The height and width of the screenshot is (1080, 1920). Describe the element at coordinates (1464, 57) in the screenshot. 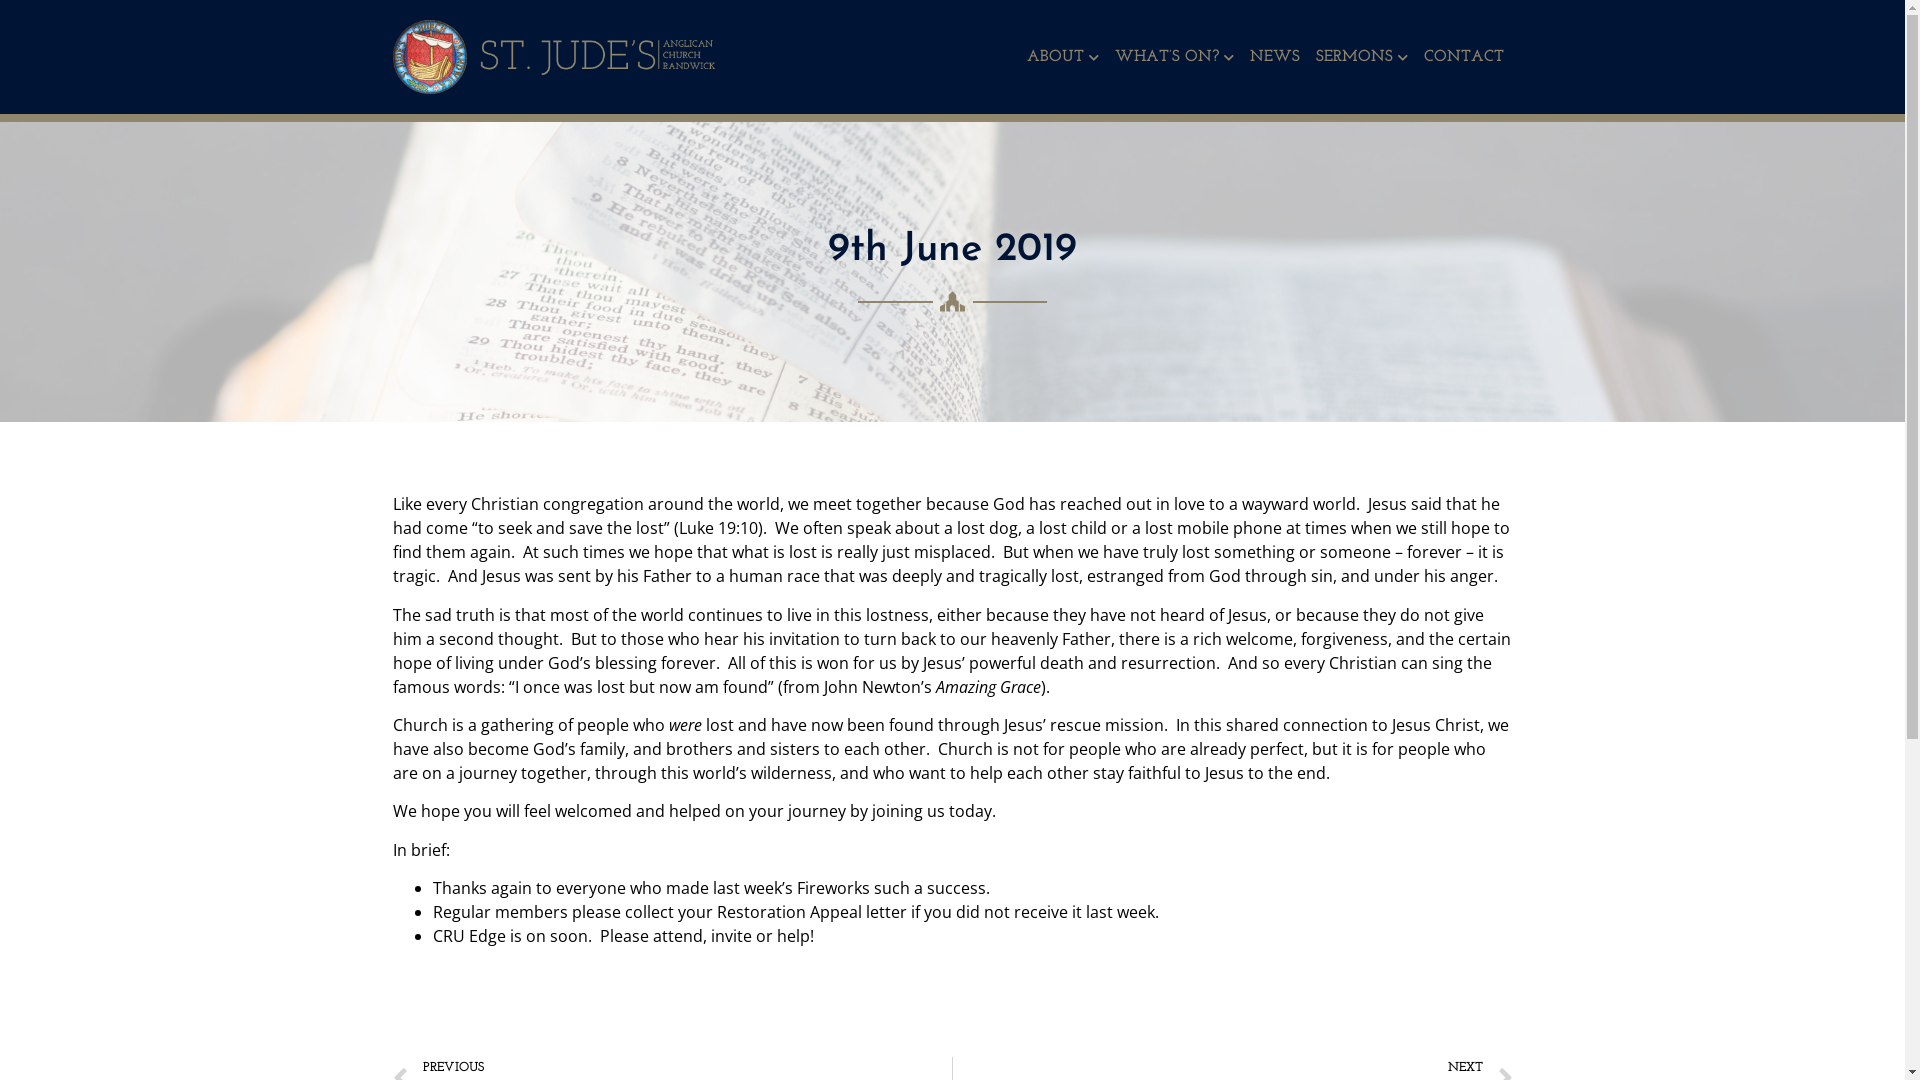

I see `CONTACT` at that location.